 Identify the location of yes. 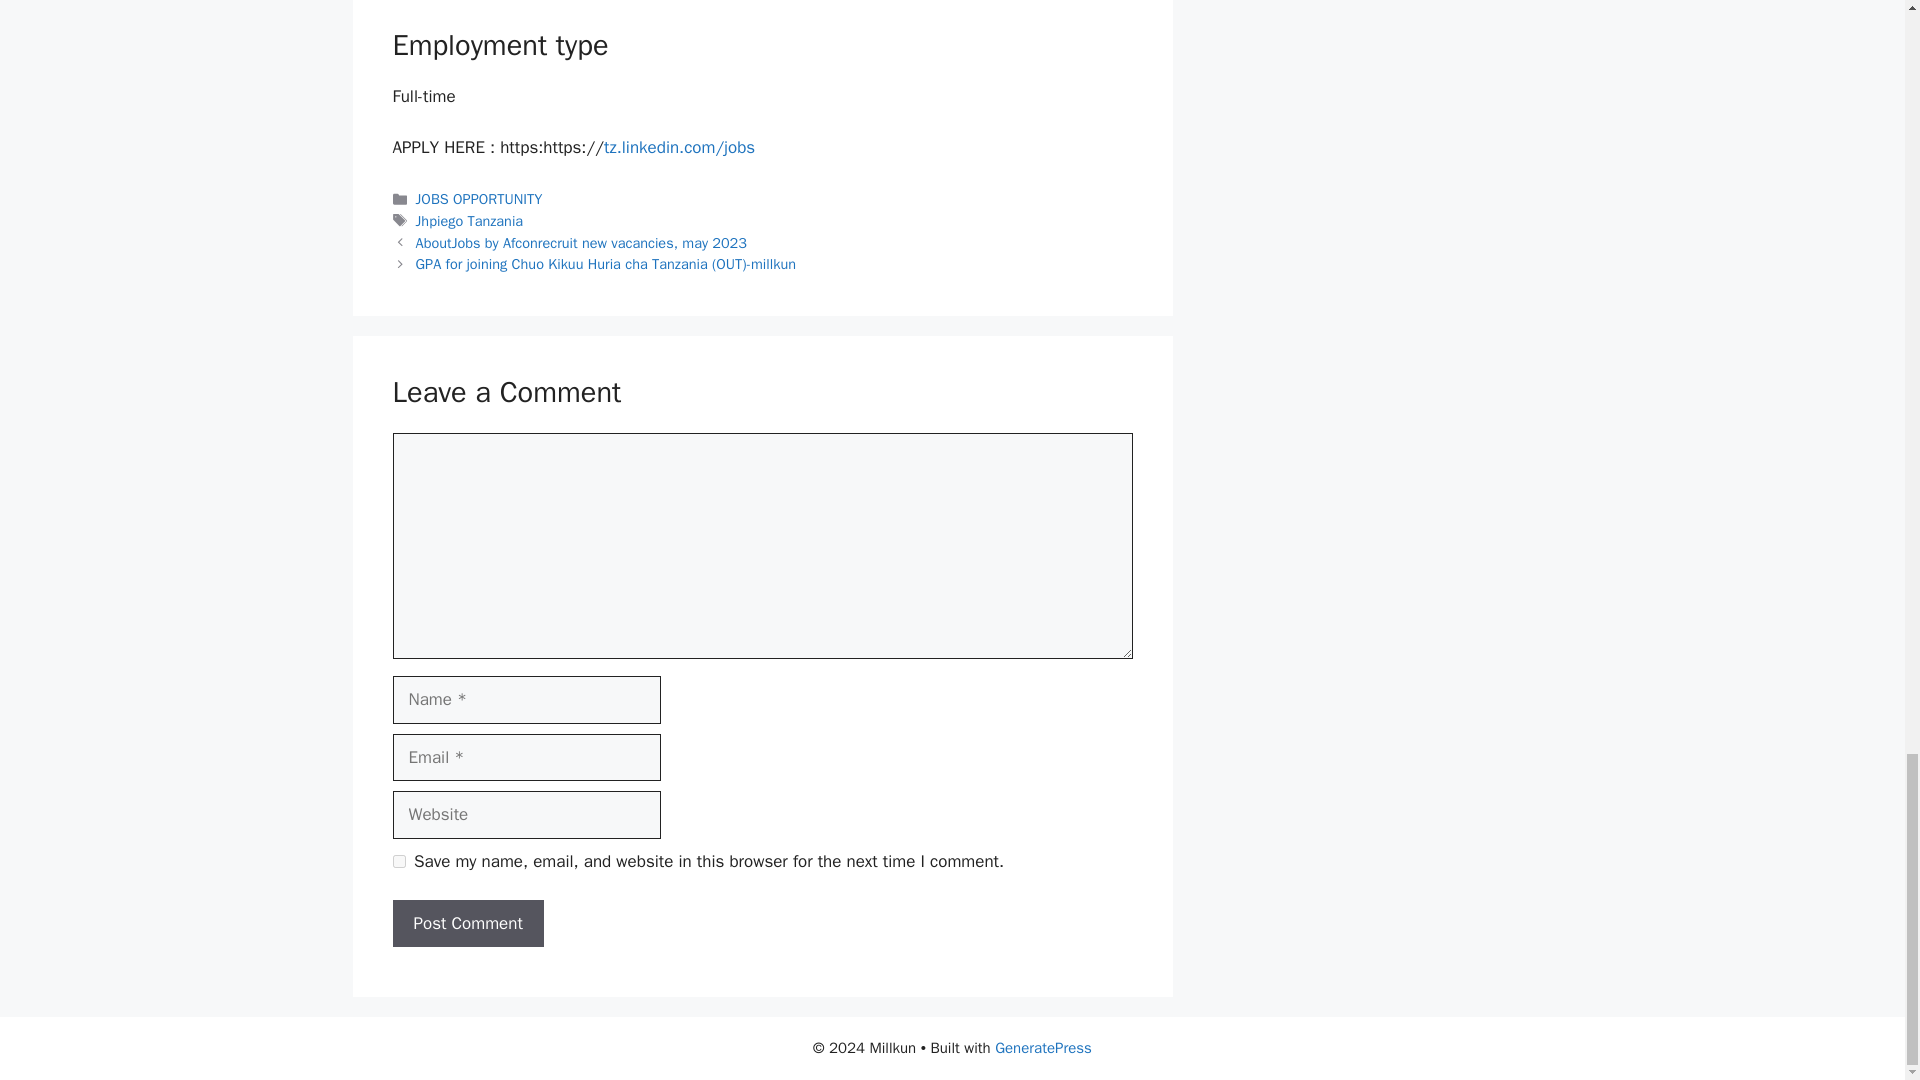
(398, 862).